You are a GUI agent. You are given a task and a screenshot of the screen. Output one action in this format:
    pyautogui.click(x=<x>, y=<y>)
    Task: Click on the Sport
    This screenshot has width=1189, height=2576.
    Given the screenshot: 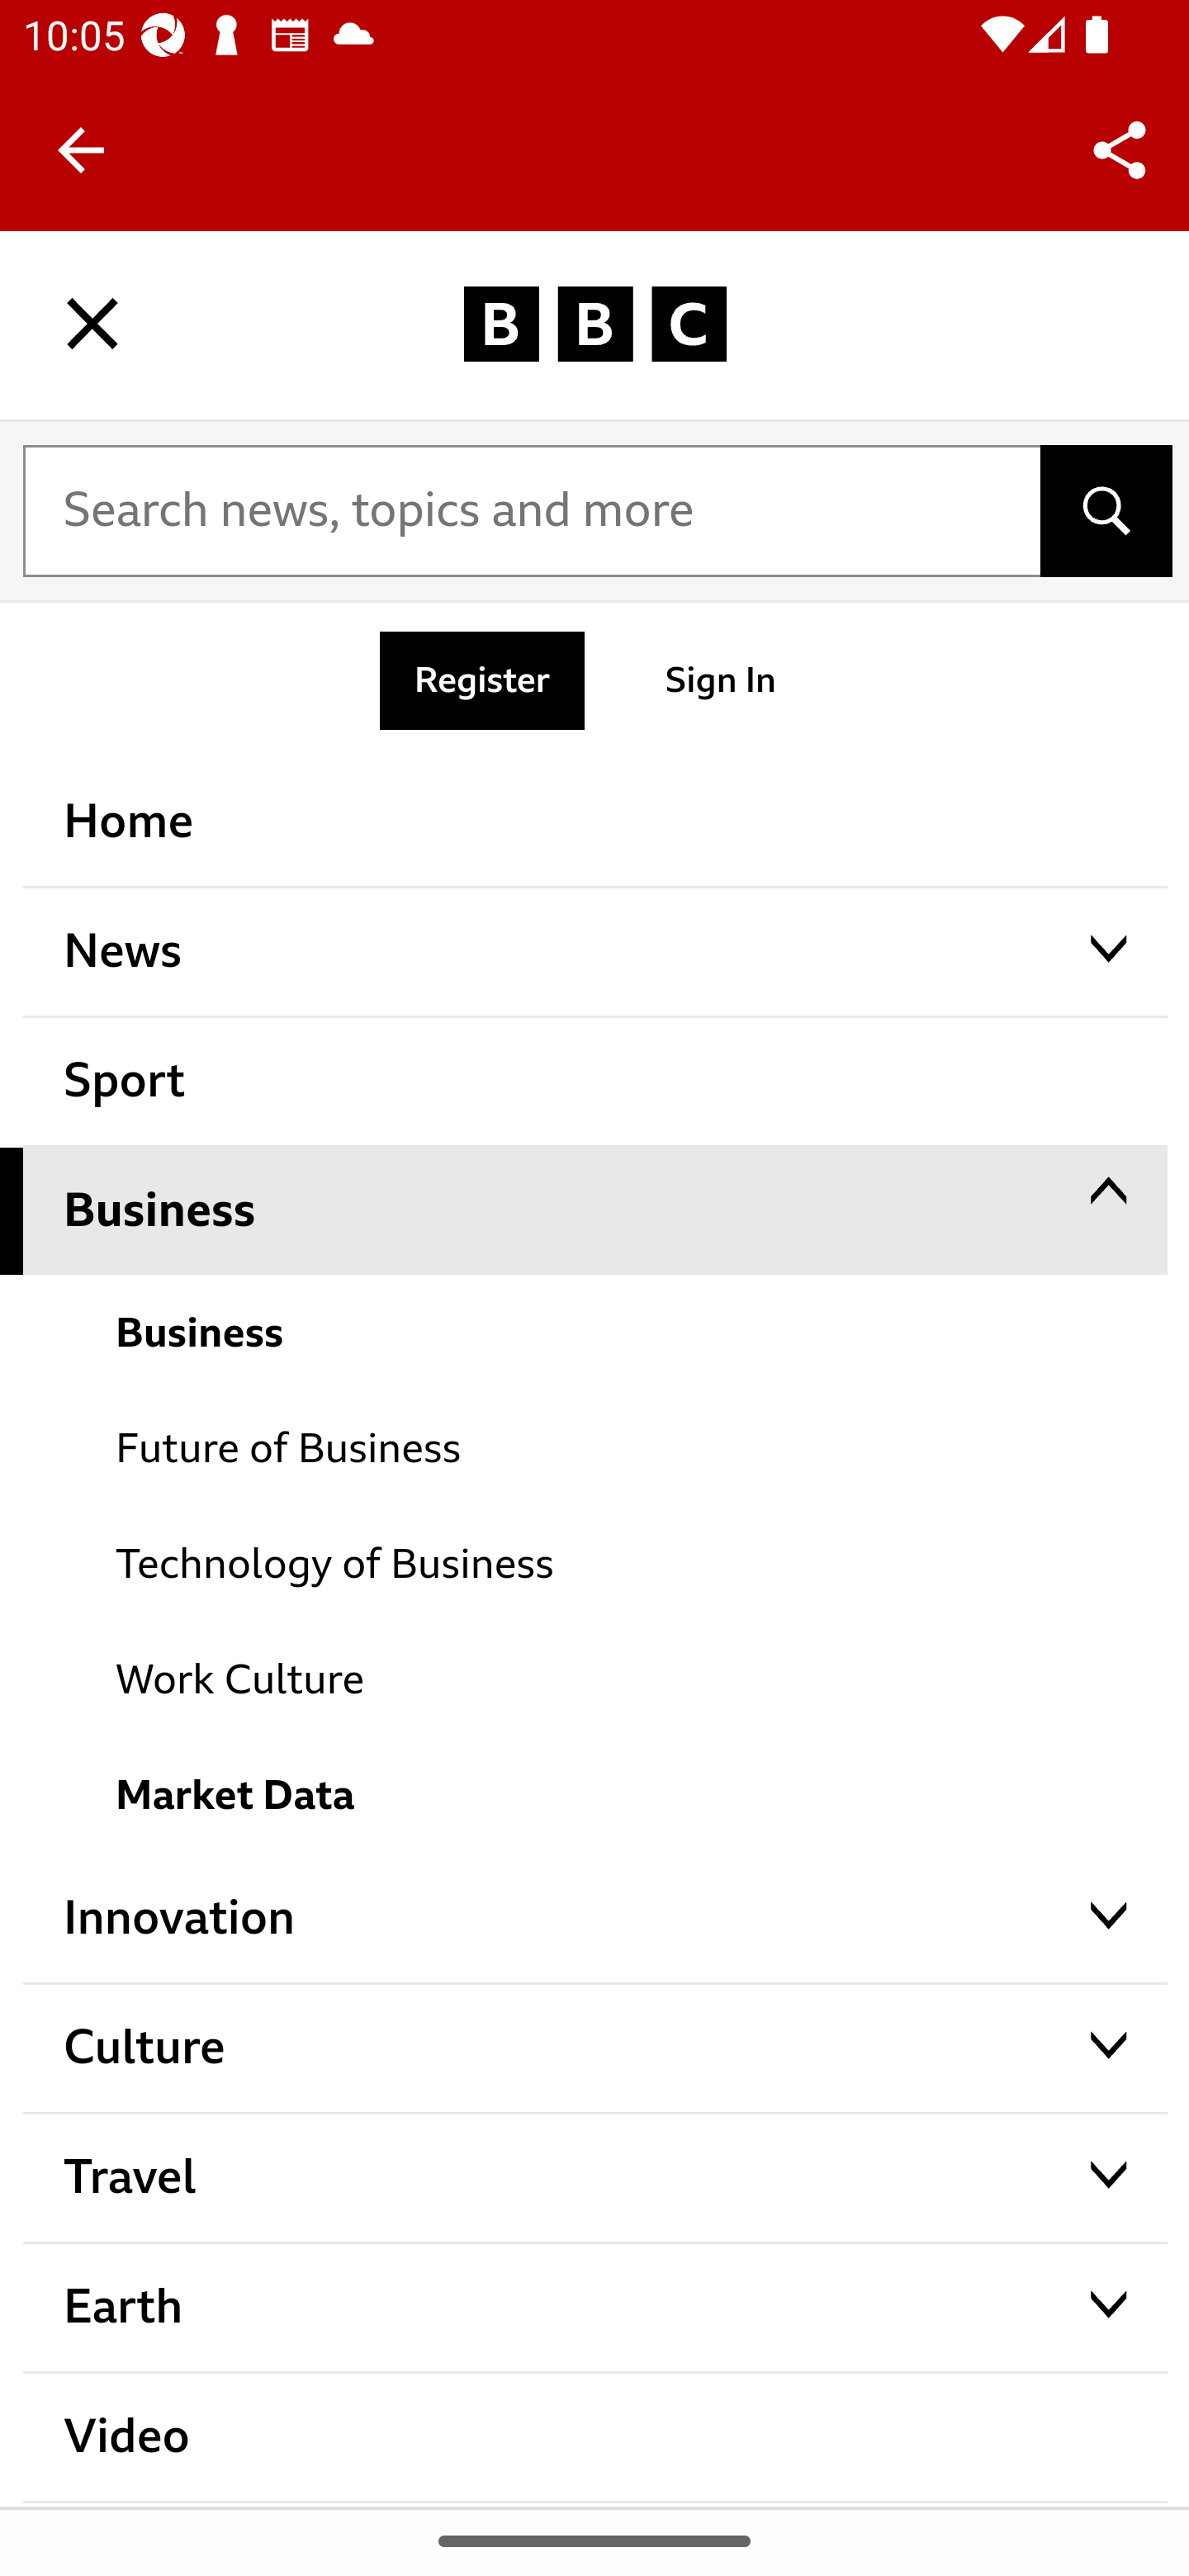 What is the action you would take?
    pyautogui.click(x=596, y=1082)
    